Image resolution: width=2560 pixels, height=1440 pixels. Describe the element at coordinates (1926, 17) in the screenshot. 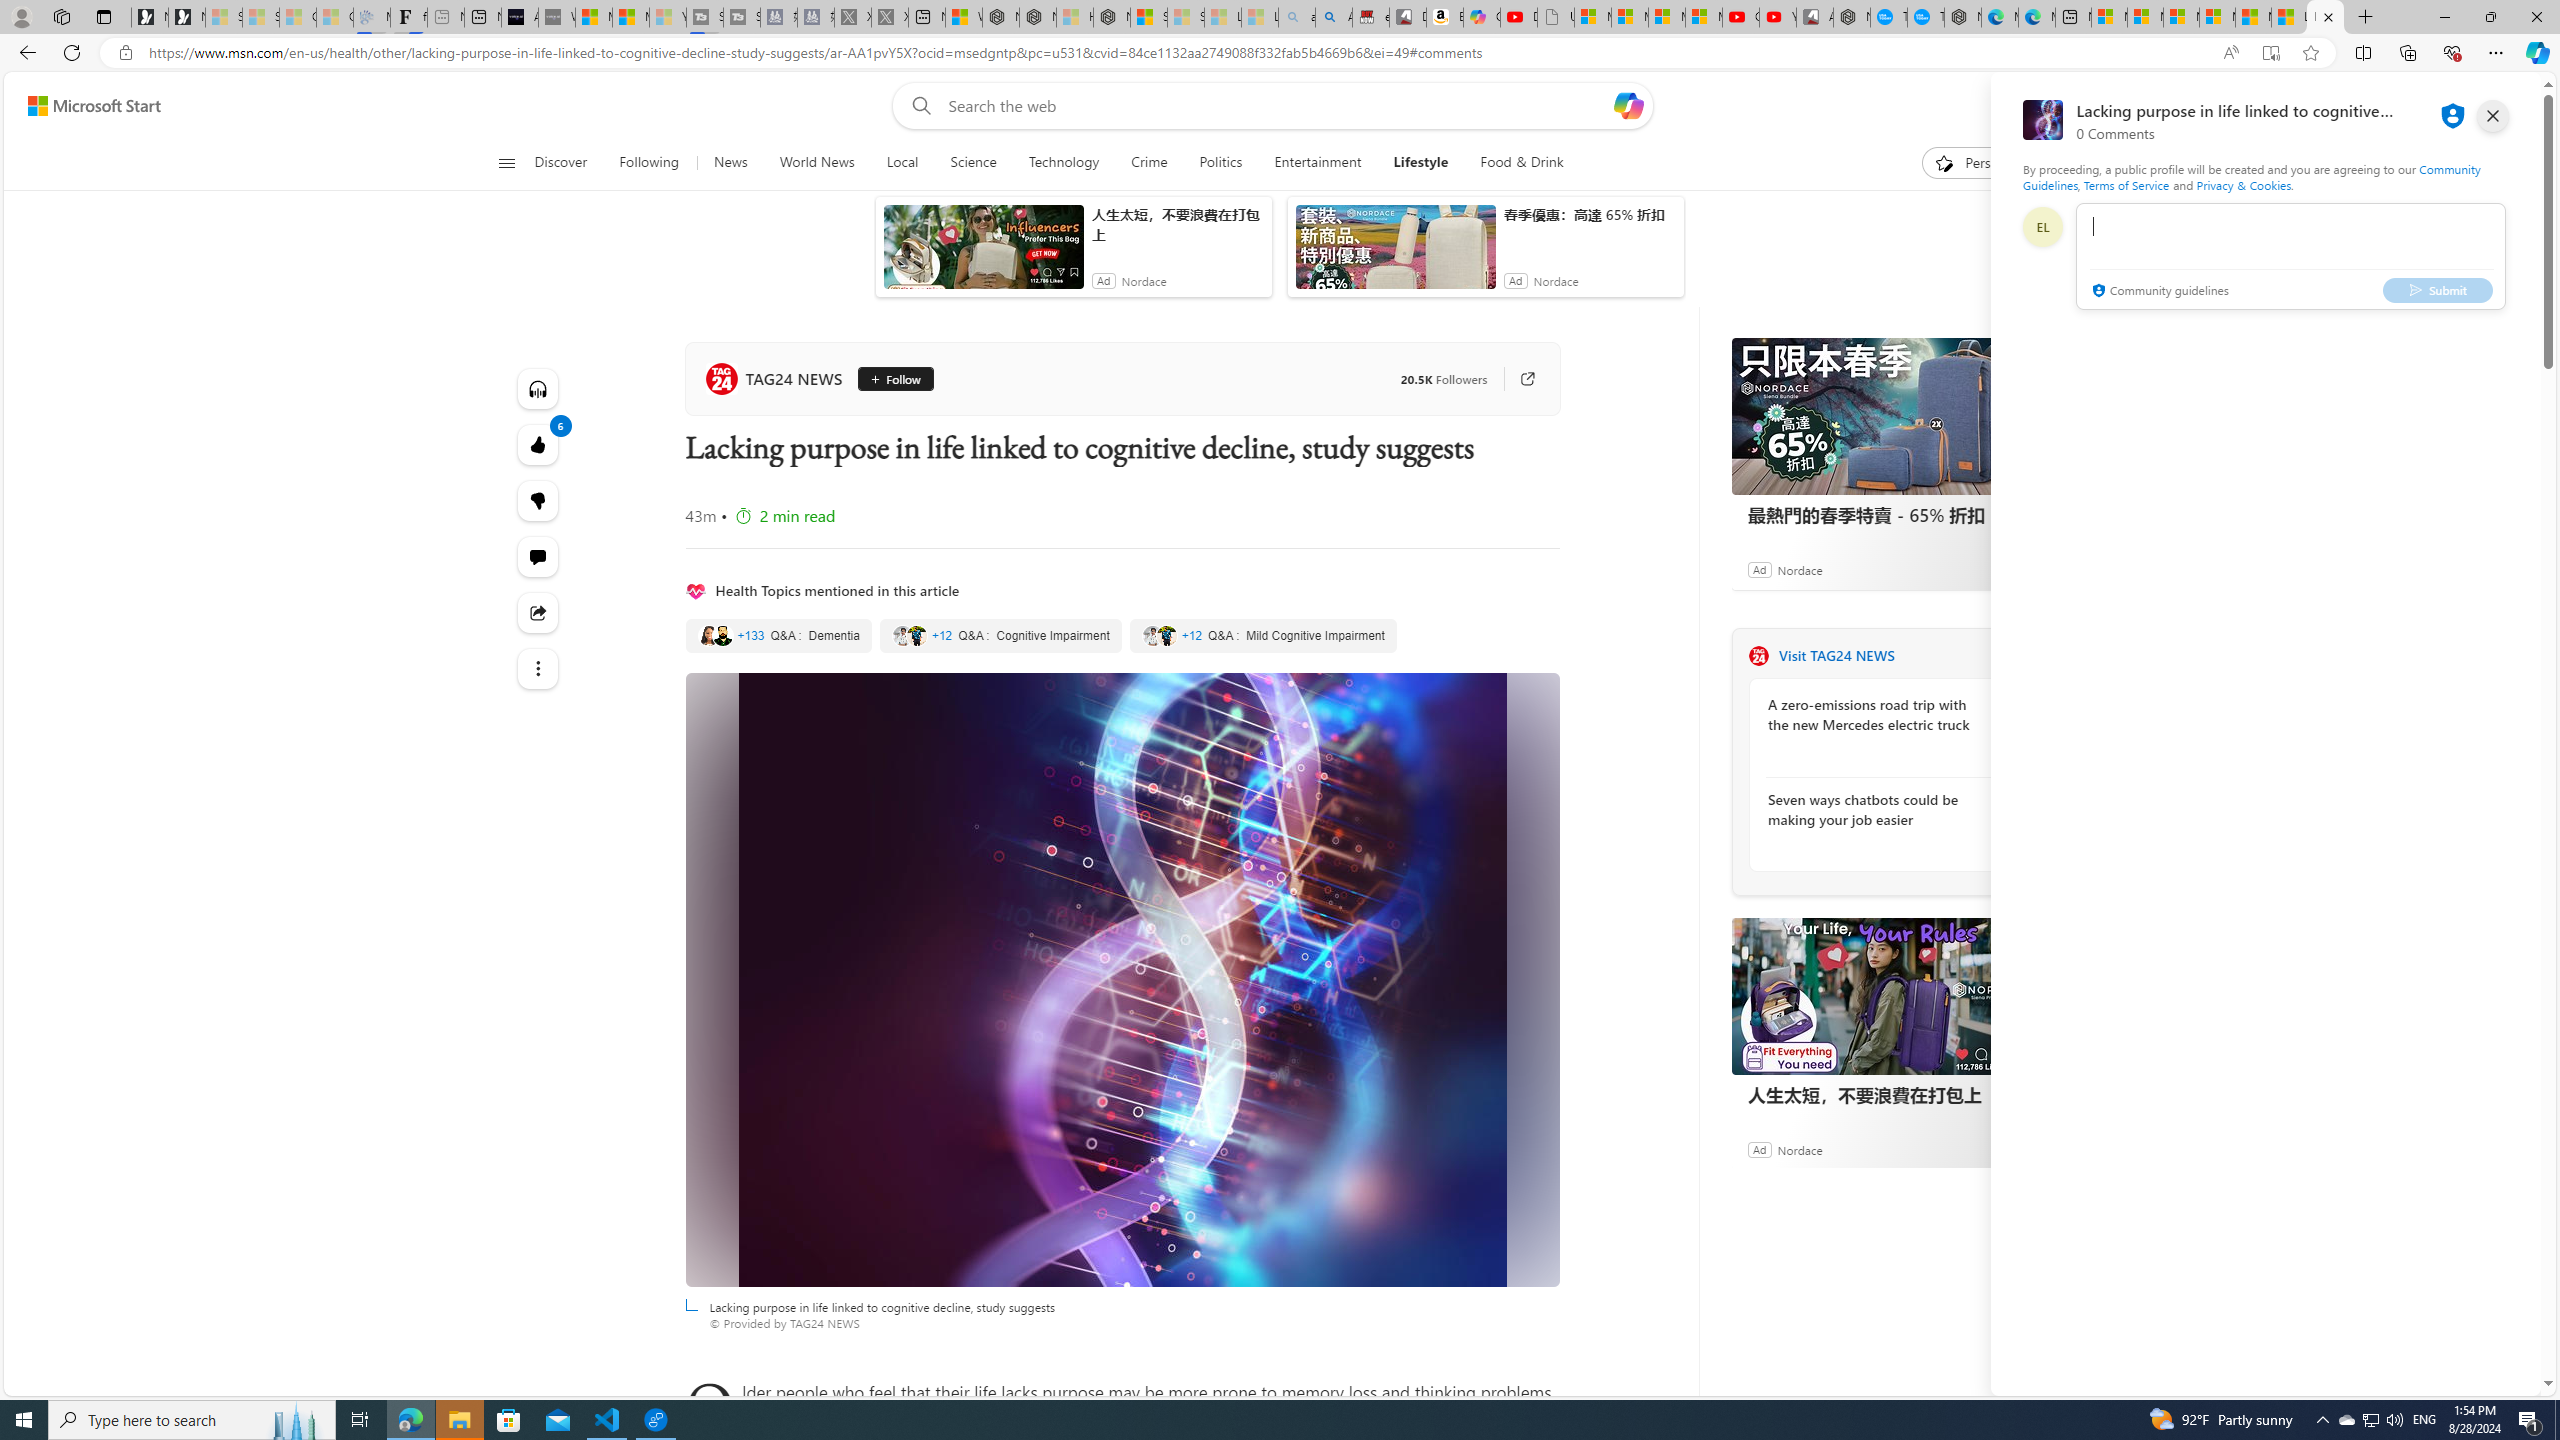

I see `The most popular Google 'how to' searches` at that location.